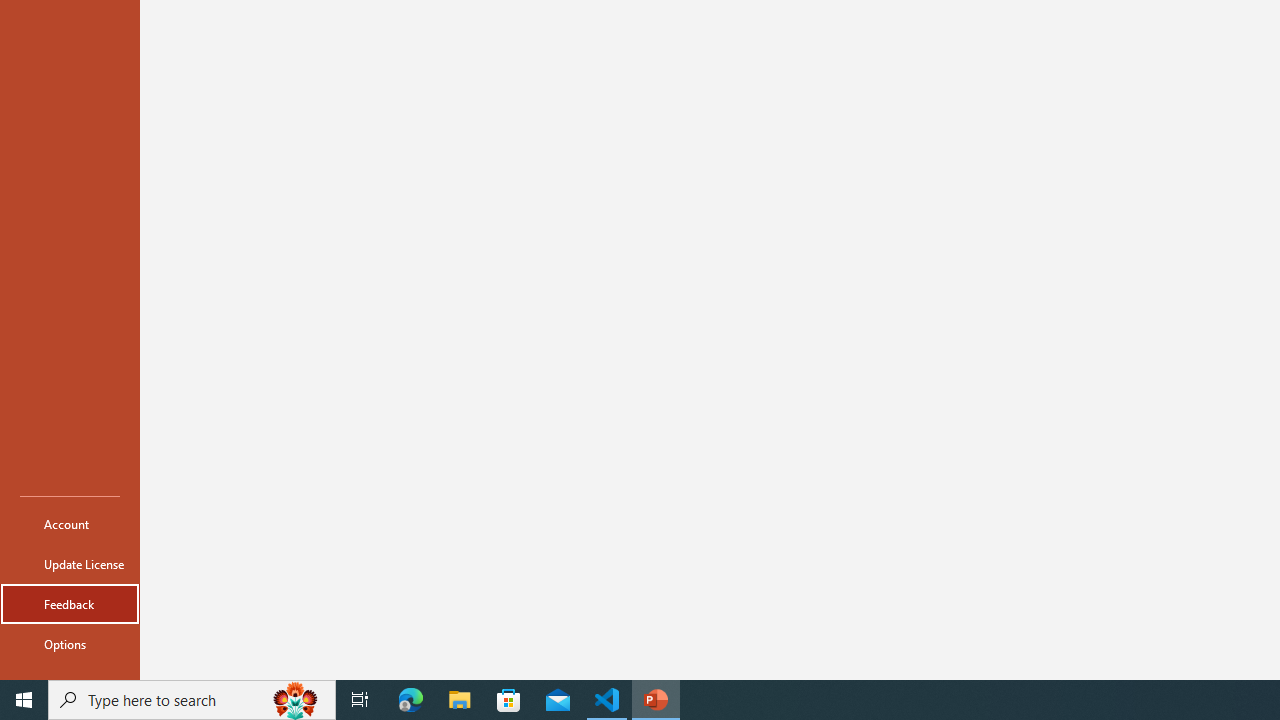 The image size is (1280, 720). I want to click on Account, so click(70, 524).